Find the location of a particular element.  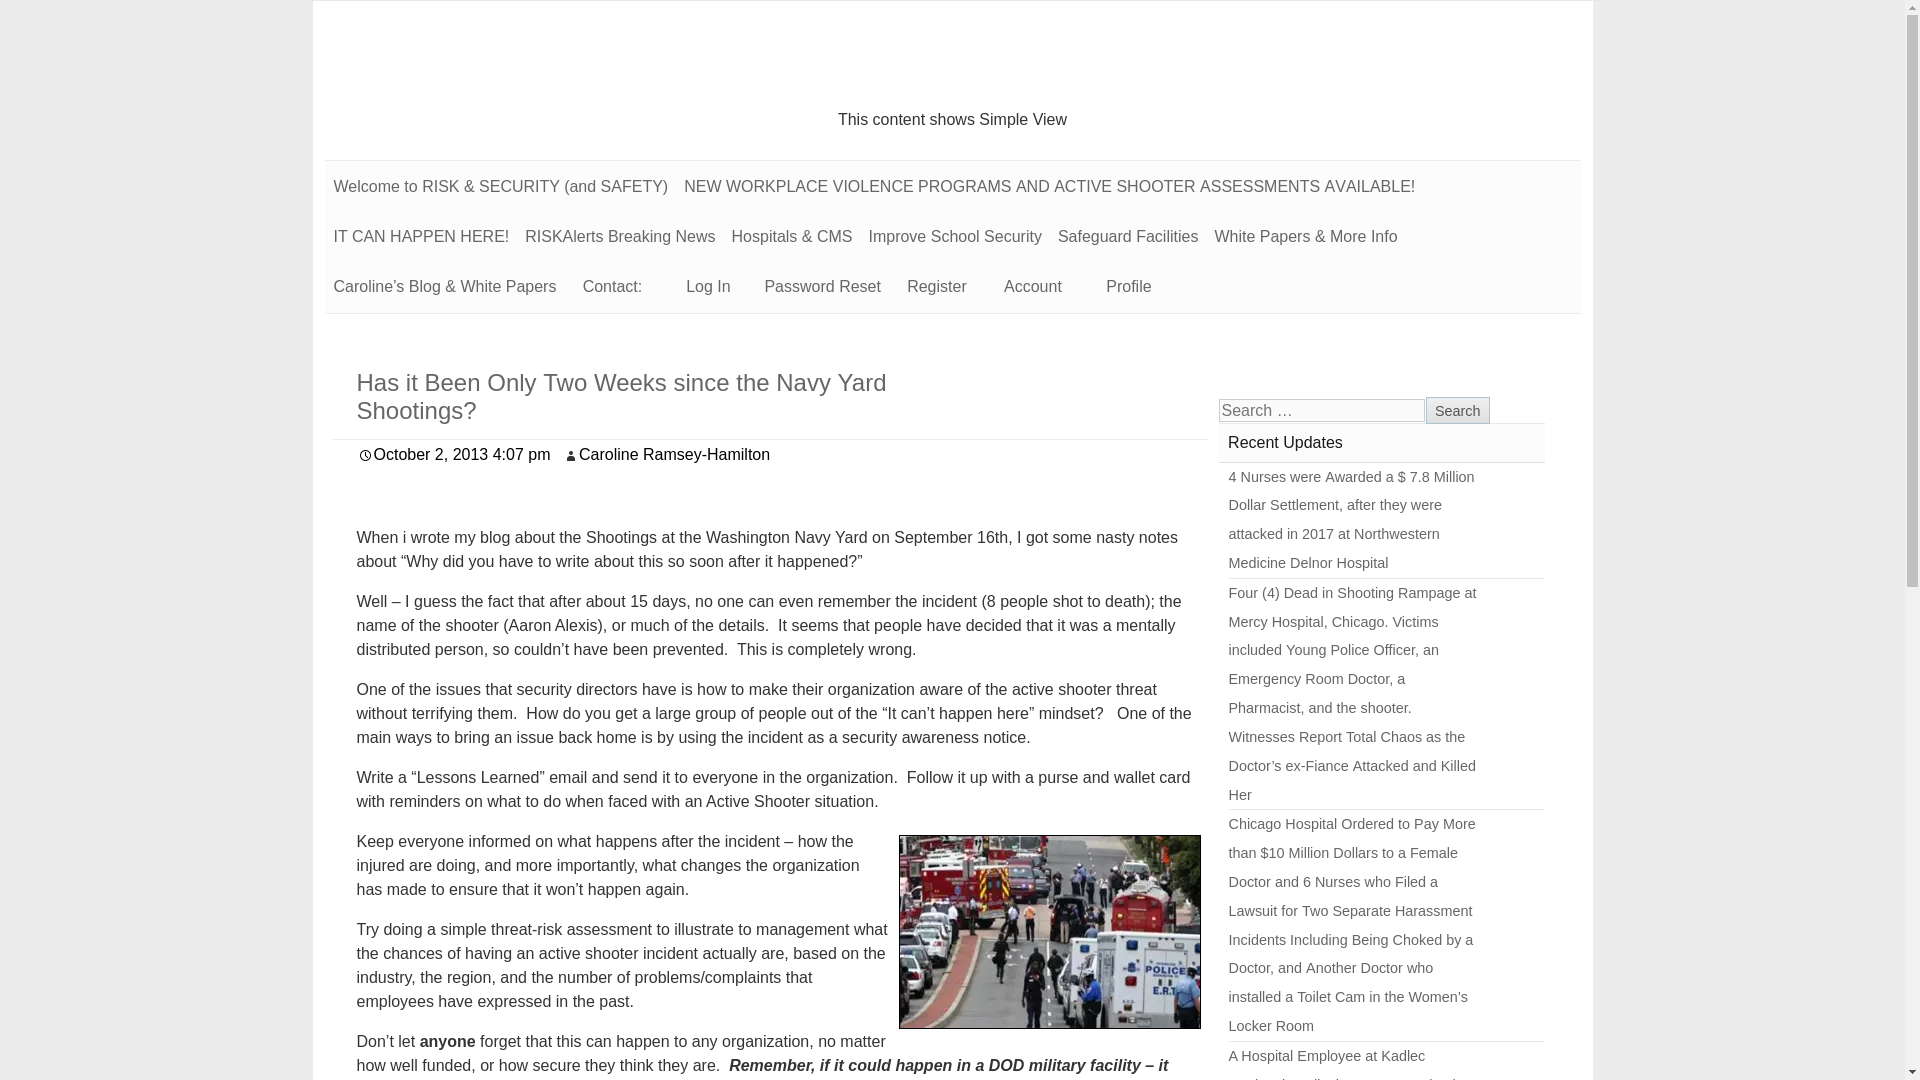

Safeguard Facilities is located at coordinates (1128, 236).